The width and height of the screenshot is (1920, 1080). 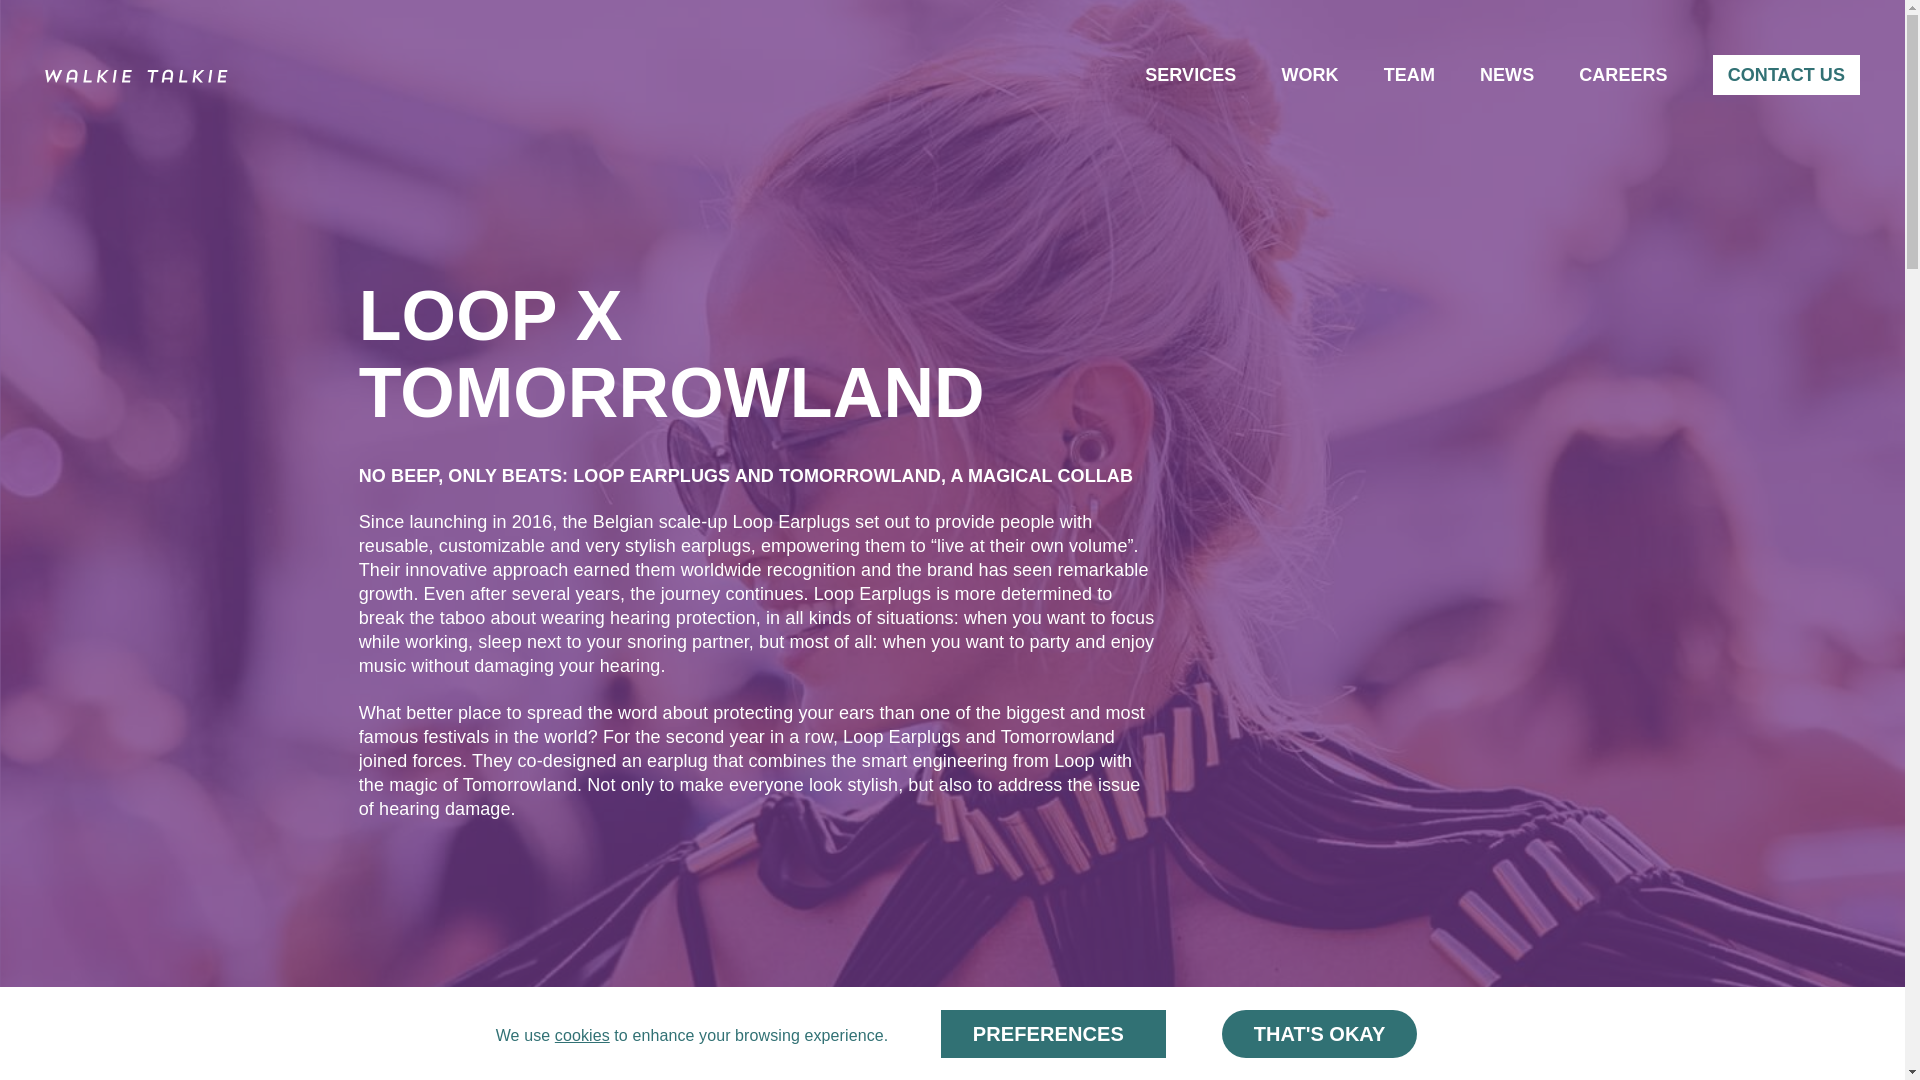 What do you see at coordinates (1409, 74) in the screenshot?
I see `Team` at bounding box center [1409, 74].